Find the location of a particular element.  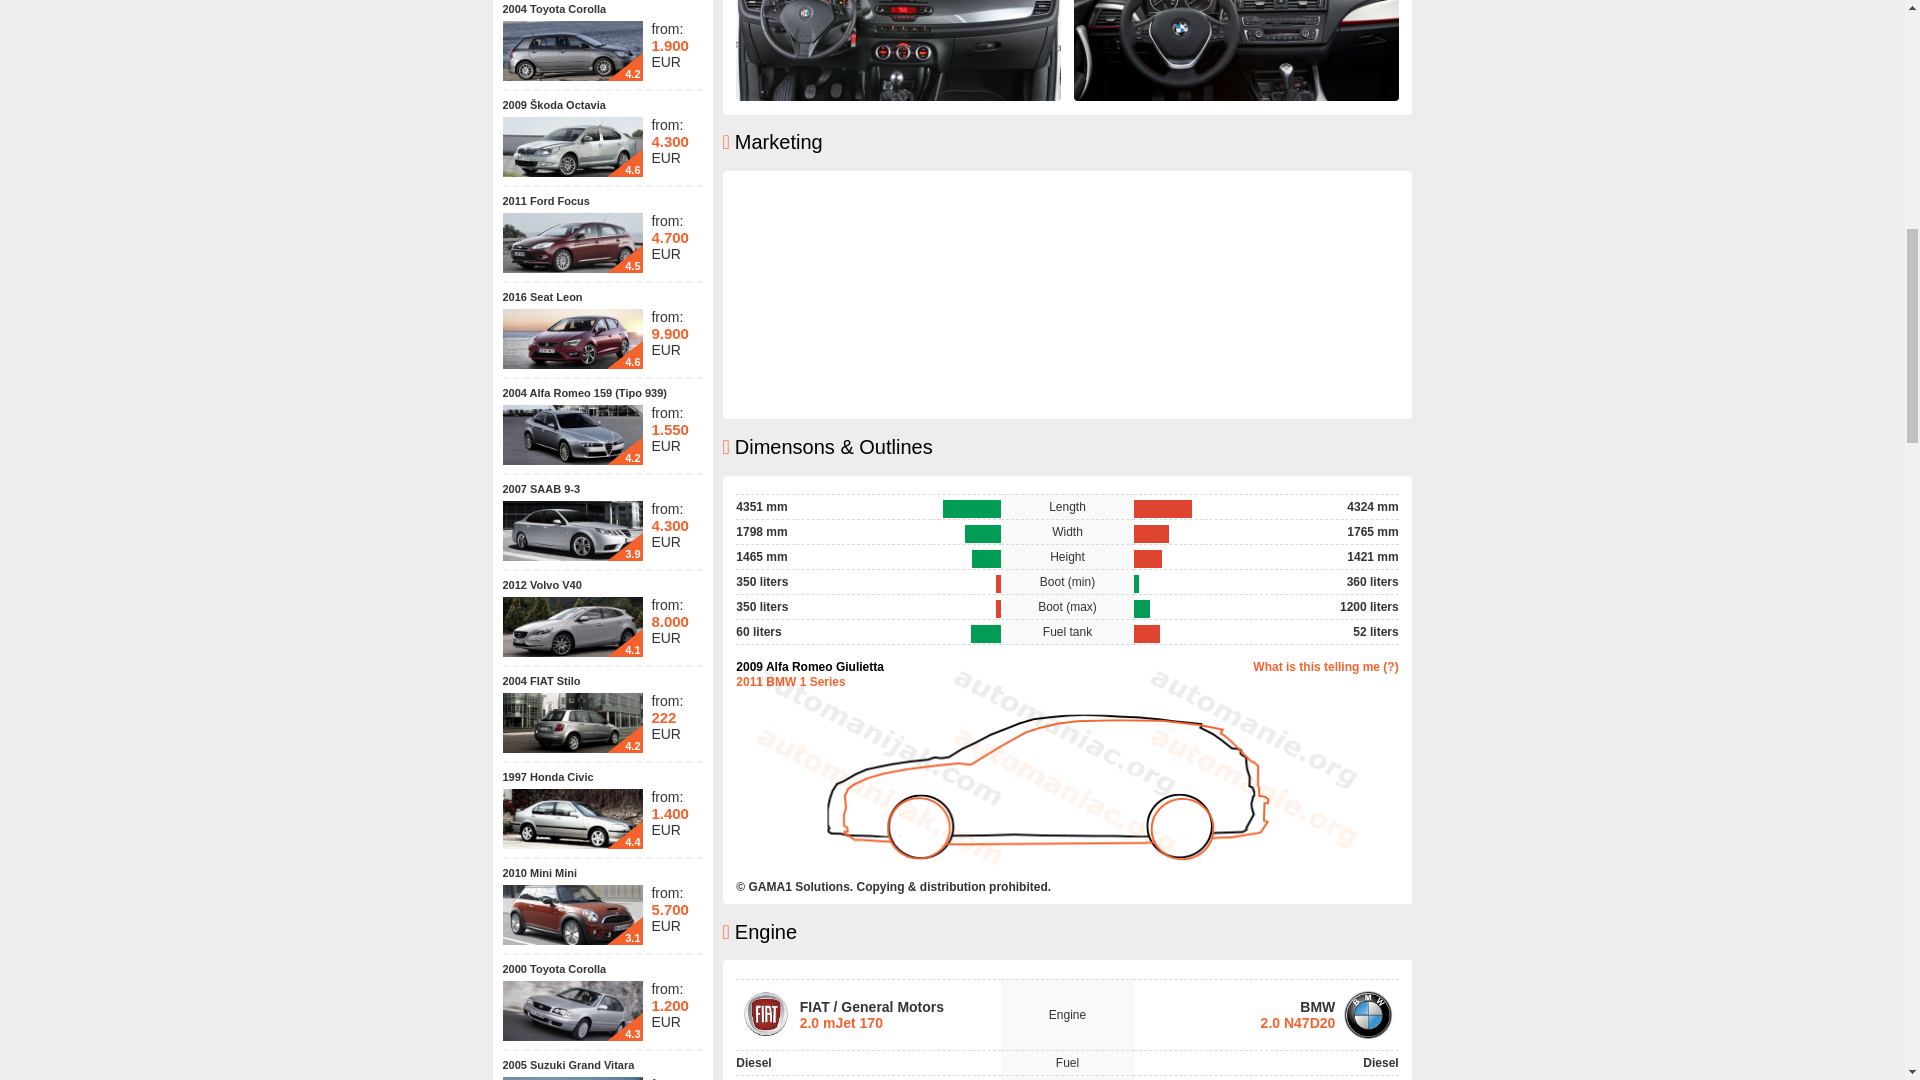

2016 Seat Leon is located at coordinates (541, 296).